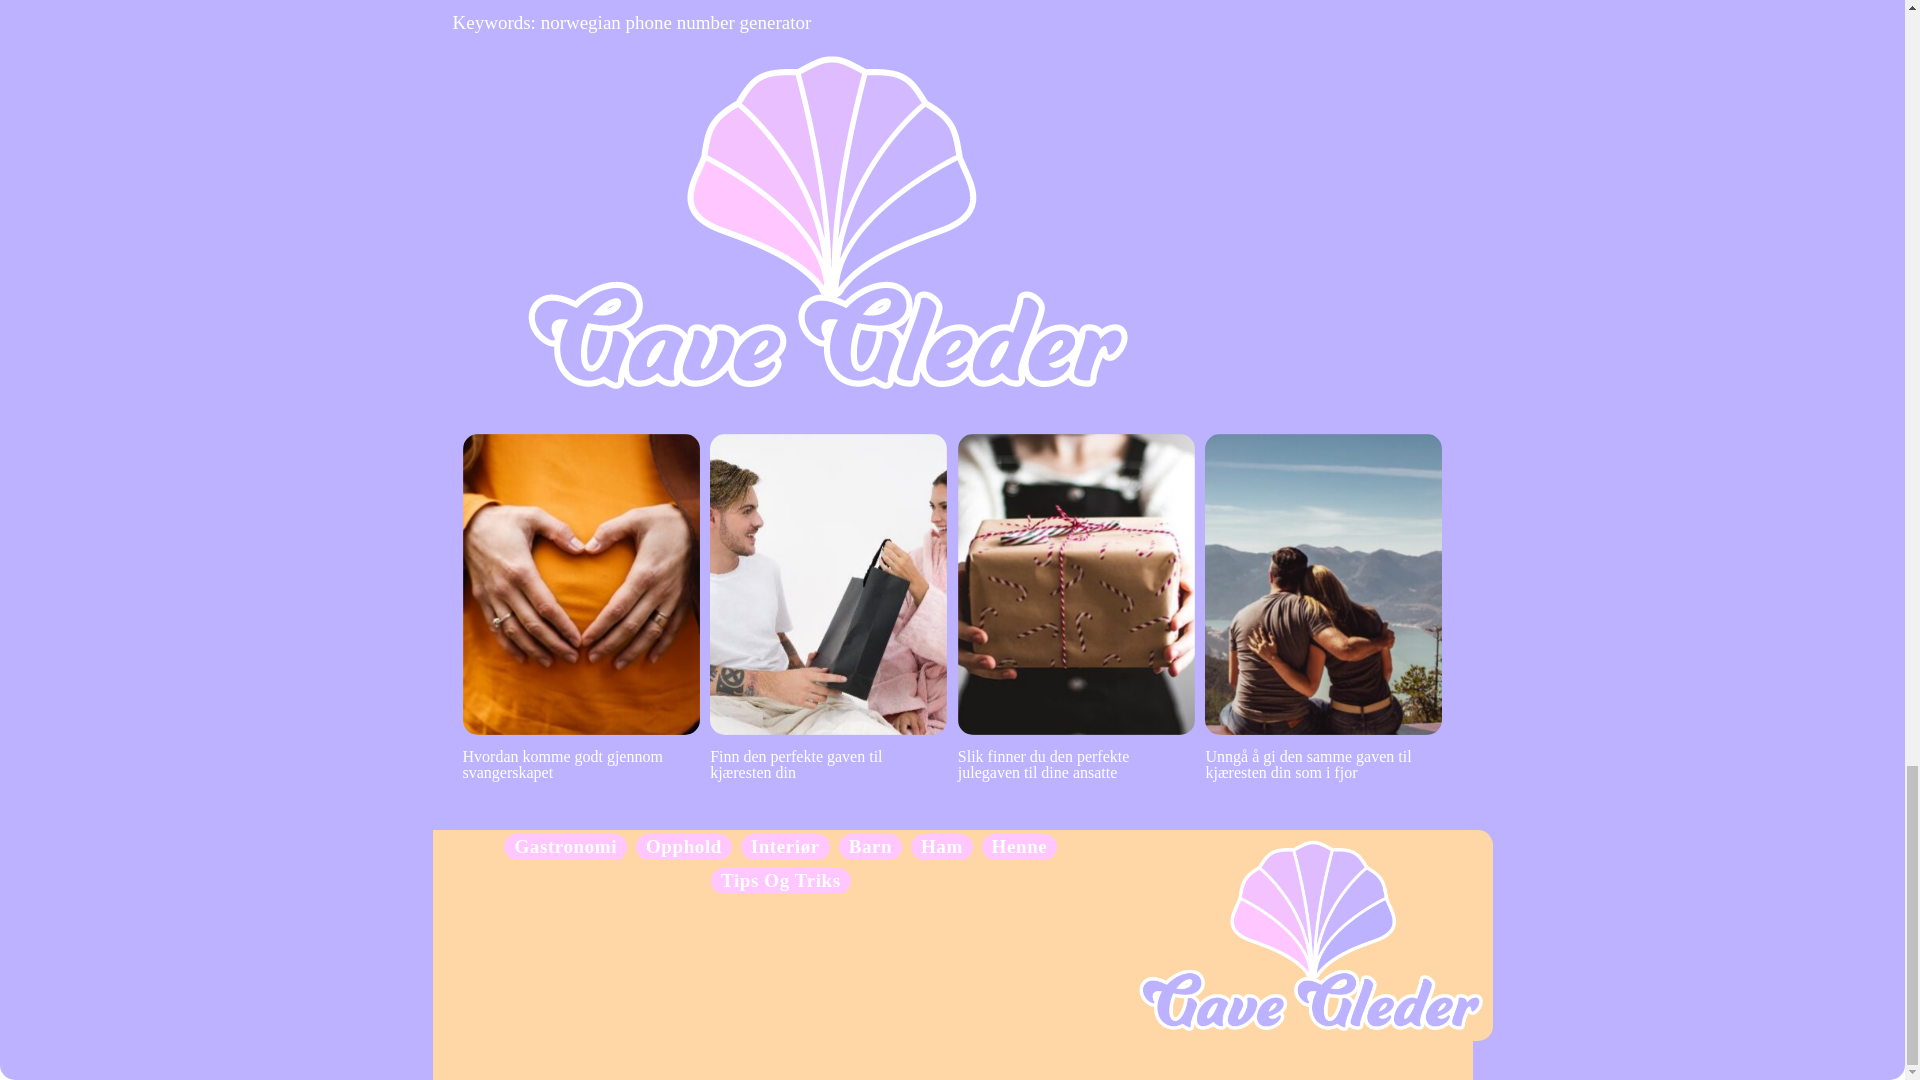 Image resolution: width=1920 pixels, height=1080 pixels. Describe the element at coordinates (780, 880) in the screenshot. I see `Tips Og Triks` at that location.